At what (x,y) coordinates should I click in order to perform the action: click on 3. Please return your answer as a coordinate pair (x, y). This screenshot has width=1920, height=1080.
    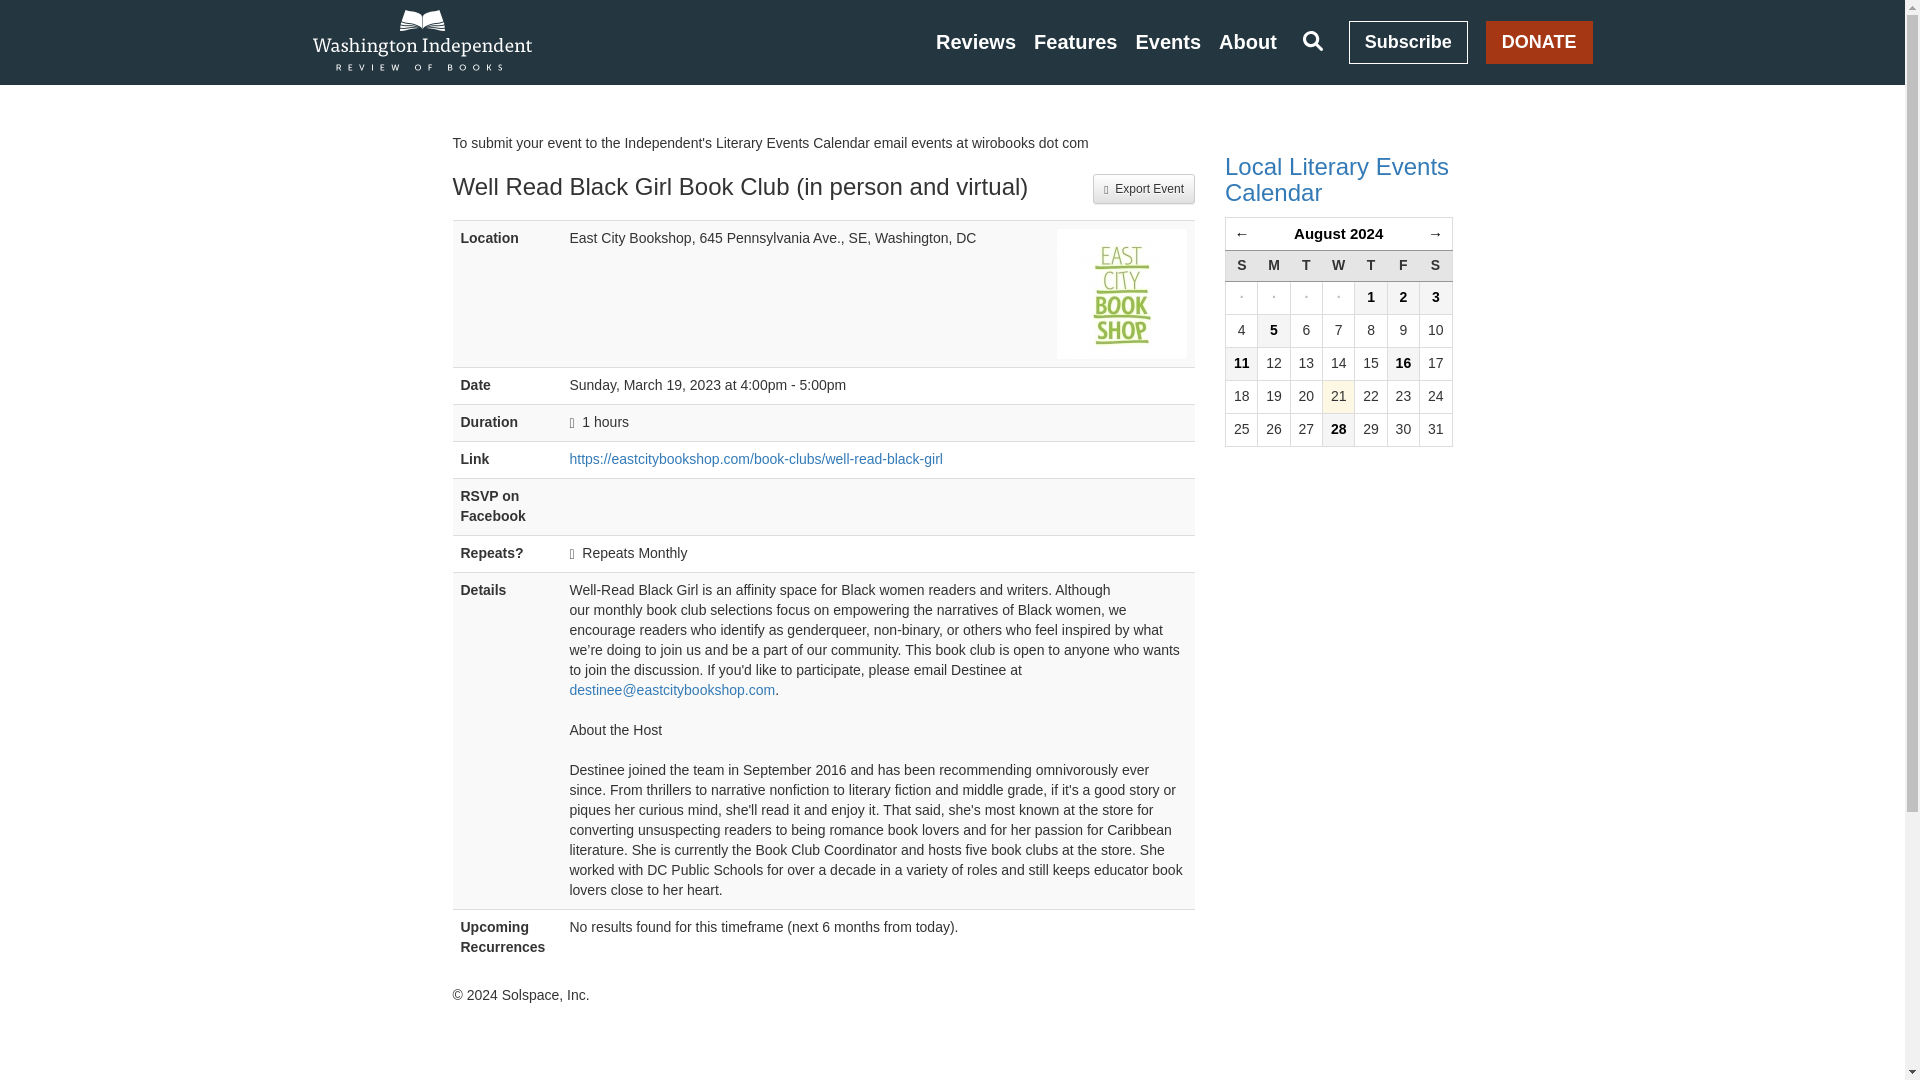
    Looking at the image, I should click on (1436, 298).